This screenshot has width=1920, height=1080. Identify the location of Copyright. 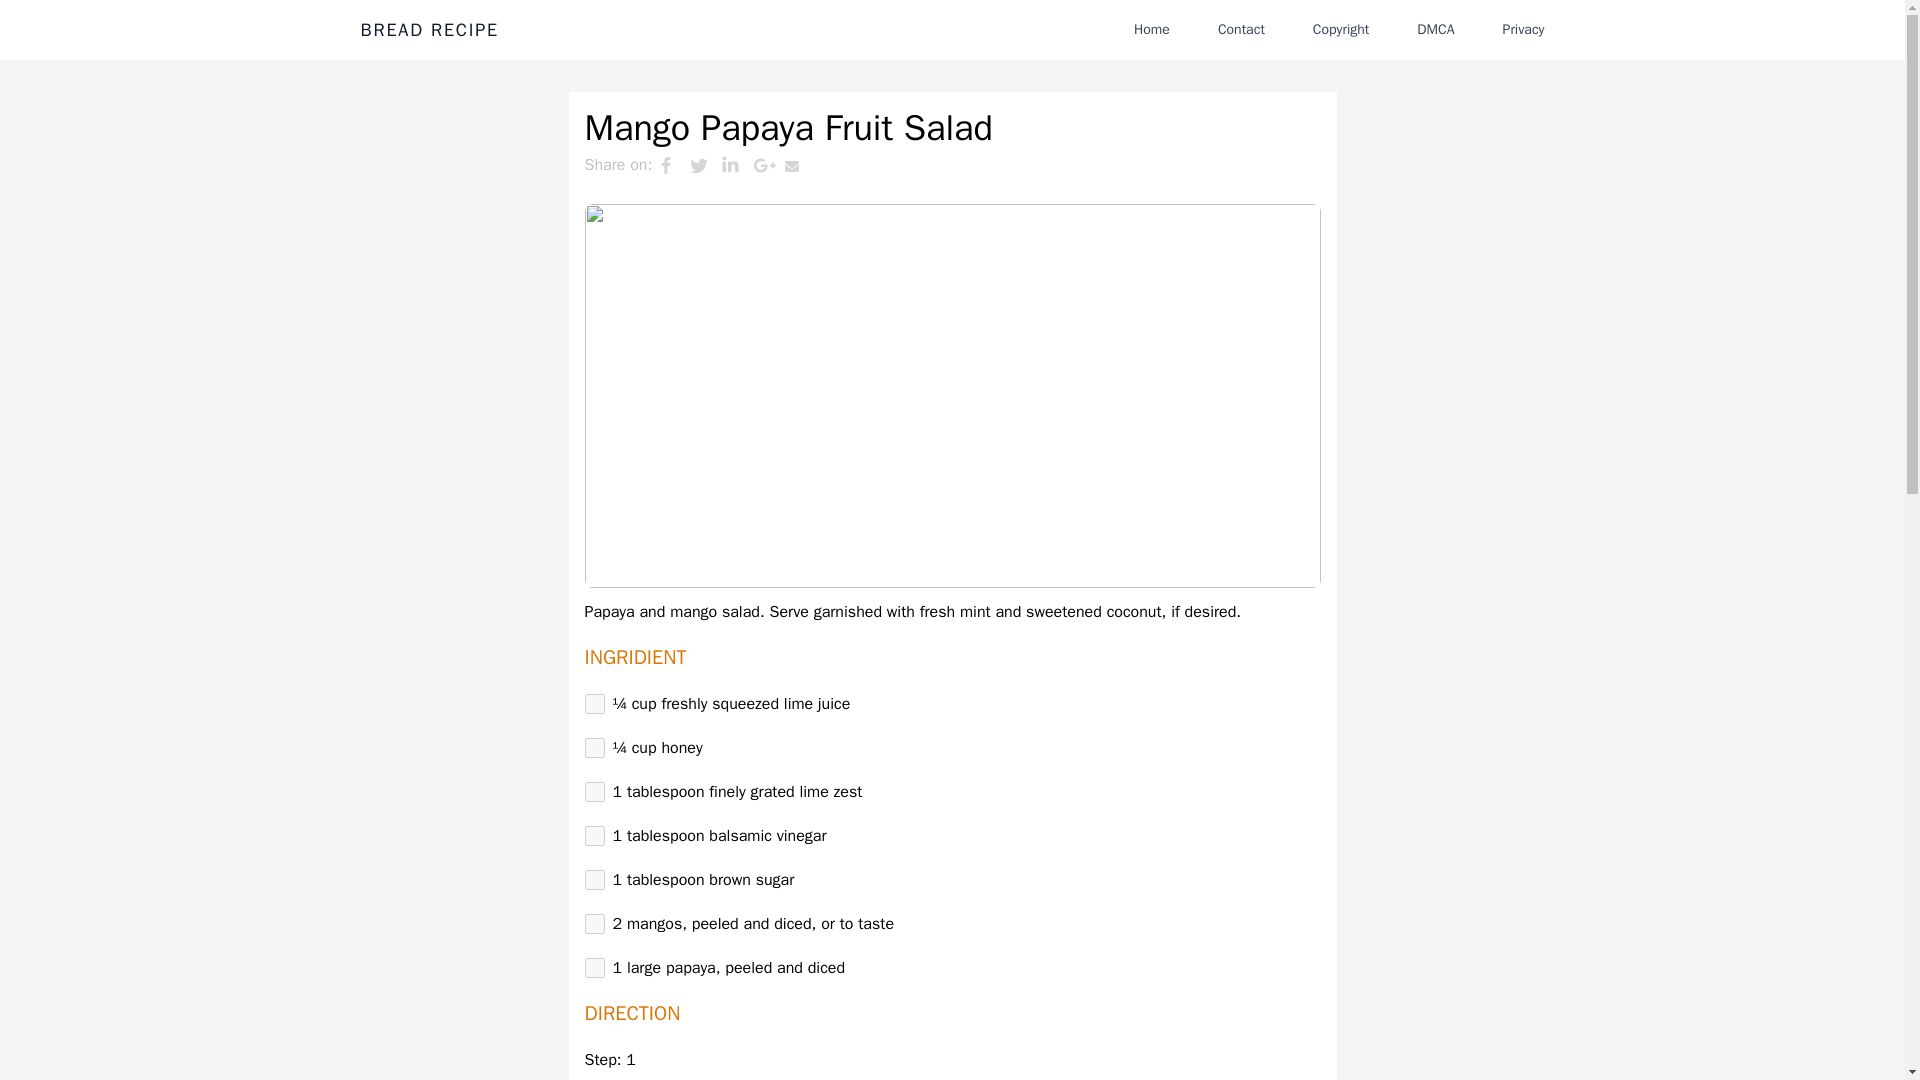
(1340, 29).